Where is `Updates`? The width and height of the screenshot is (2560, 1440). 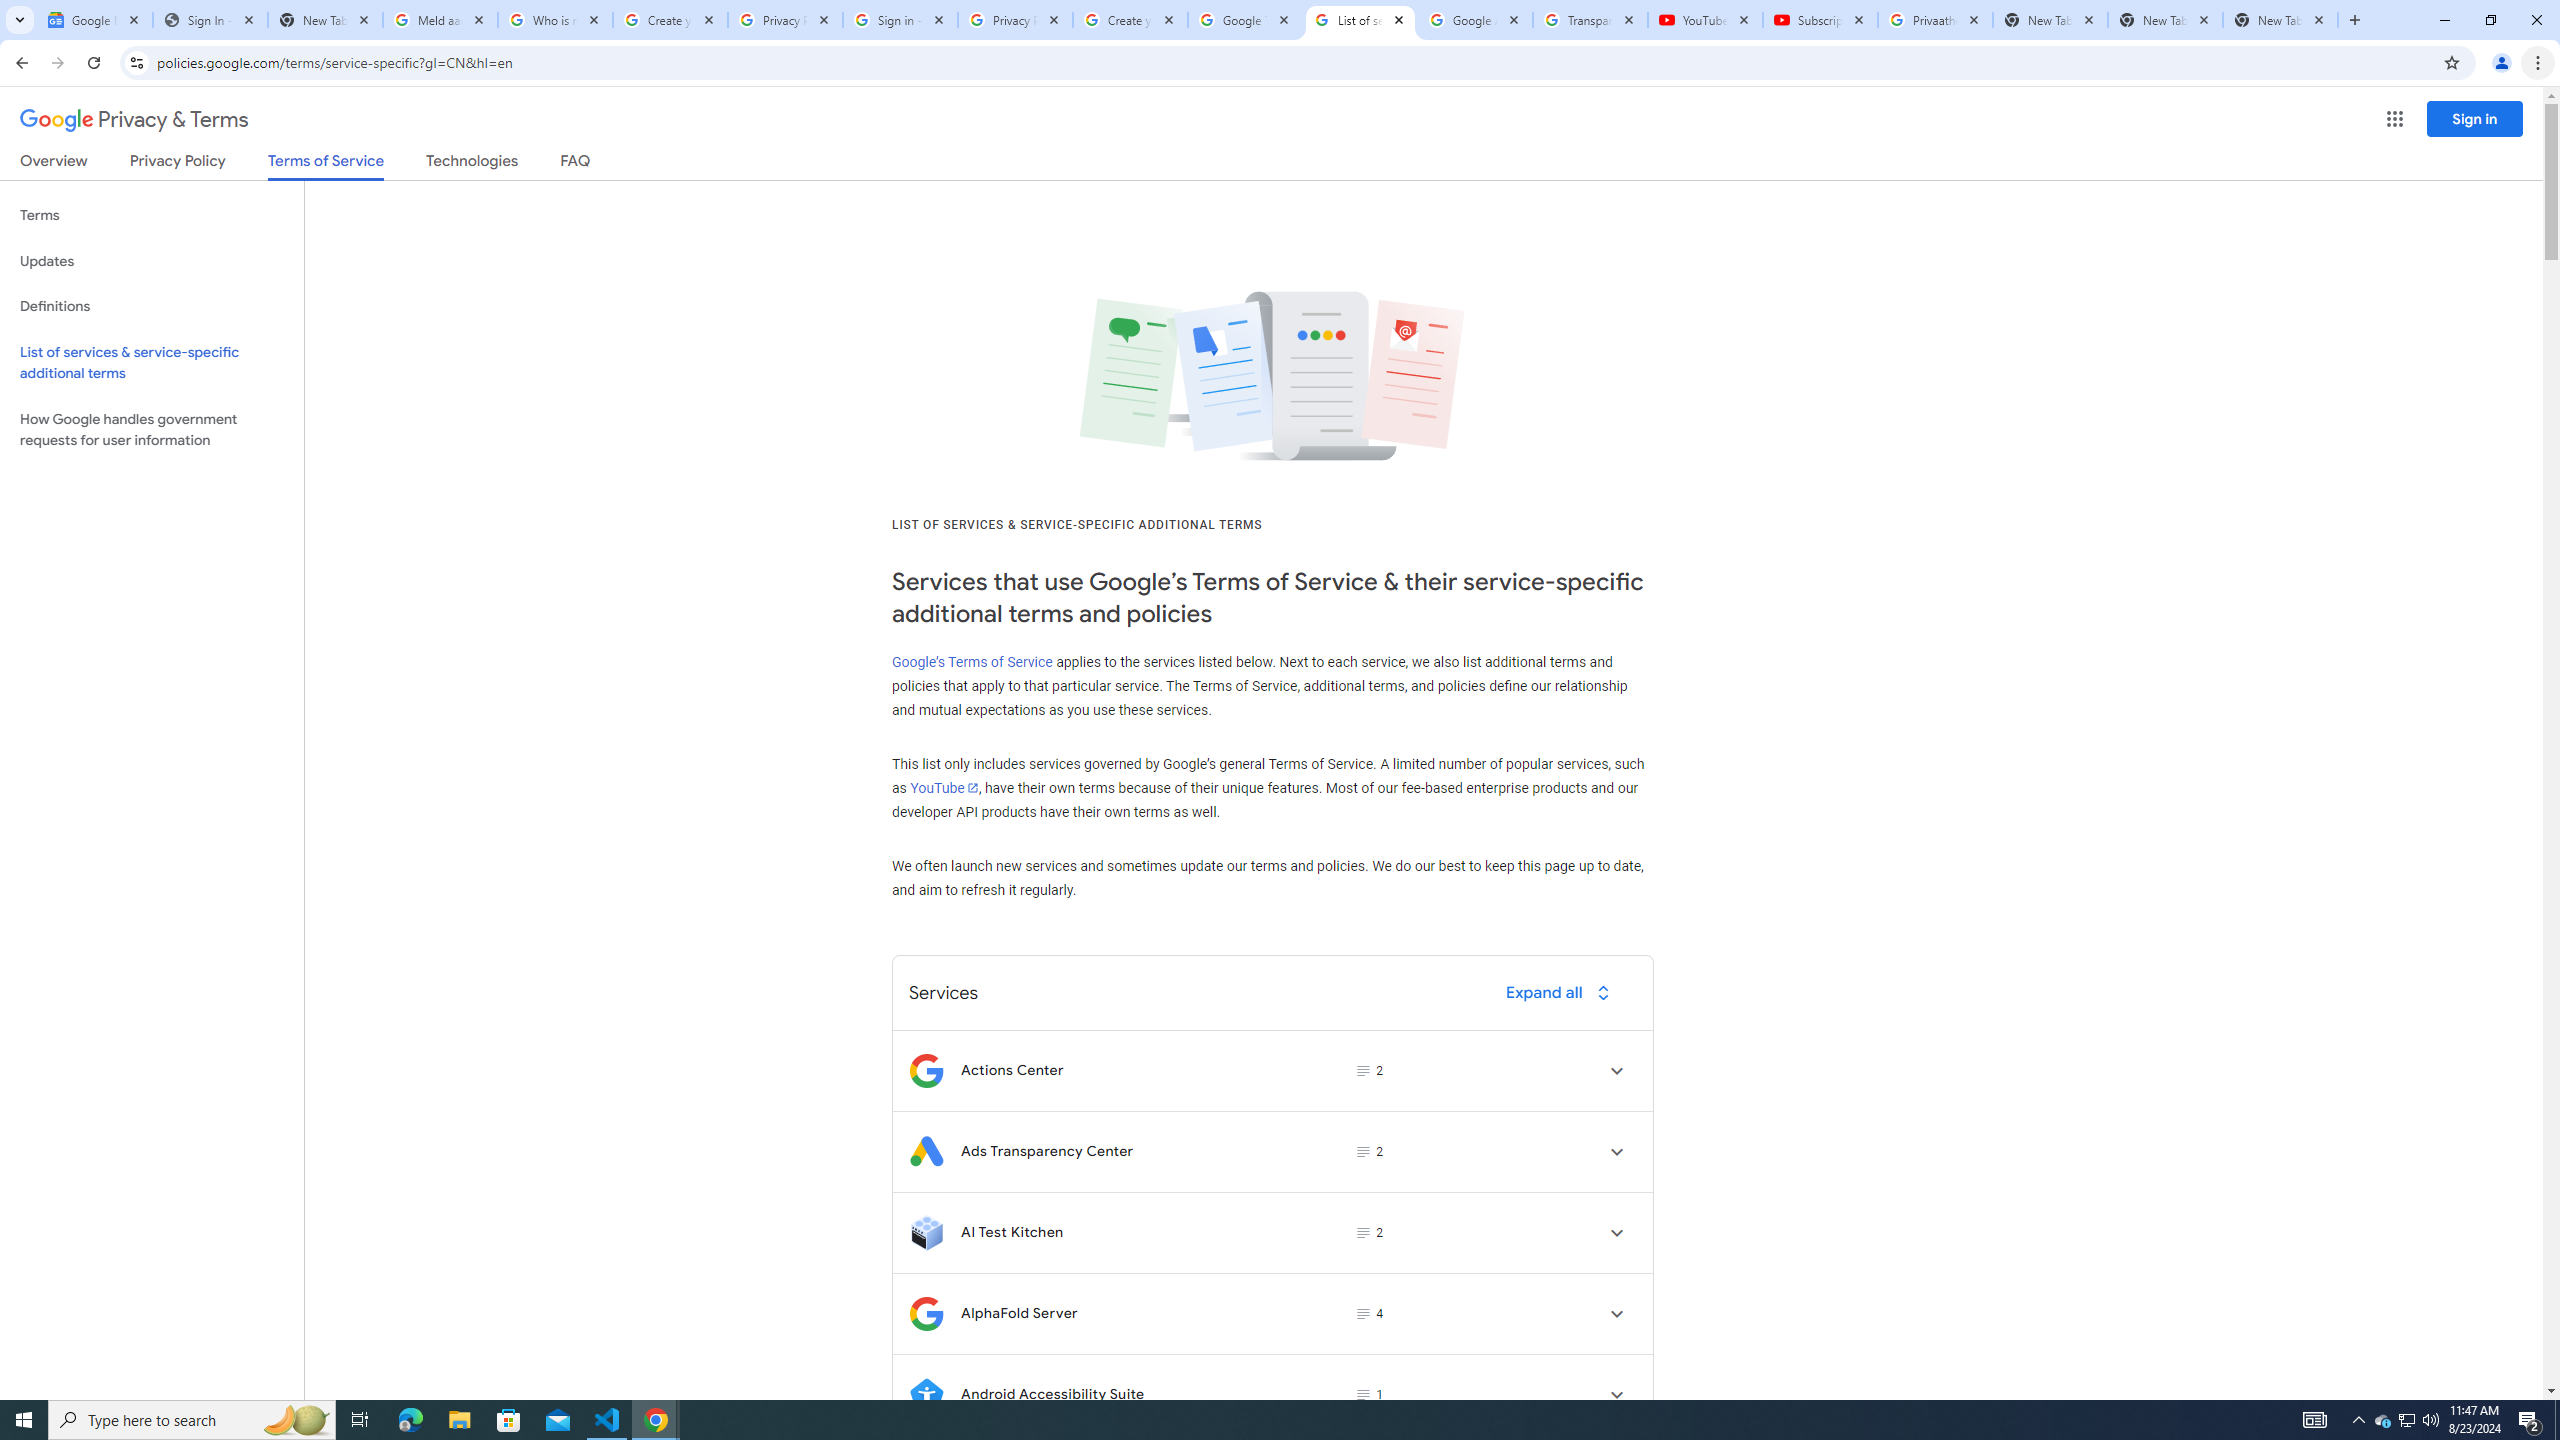
Updates is located at coordinates (152, 261).